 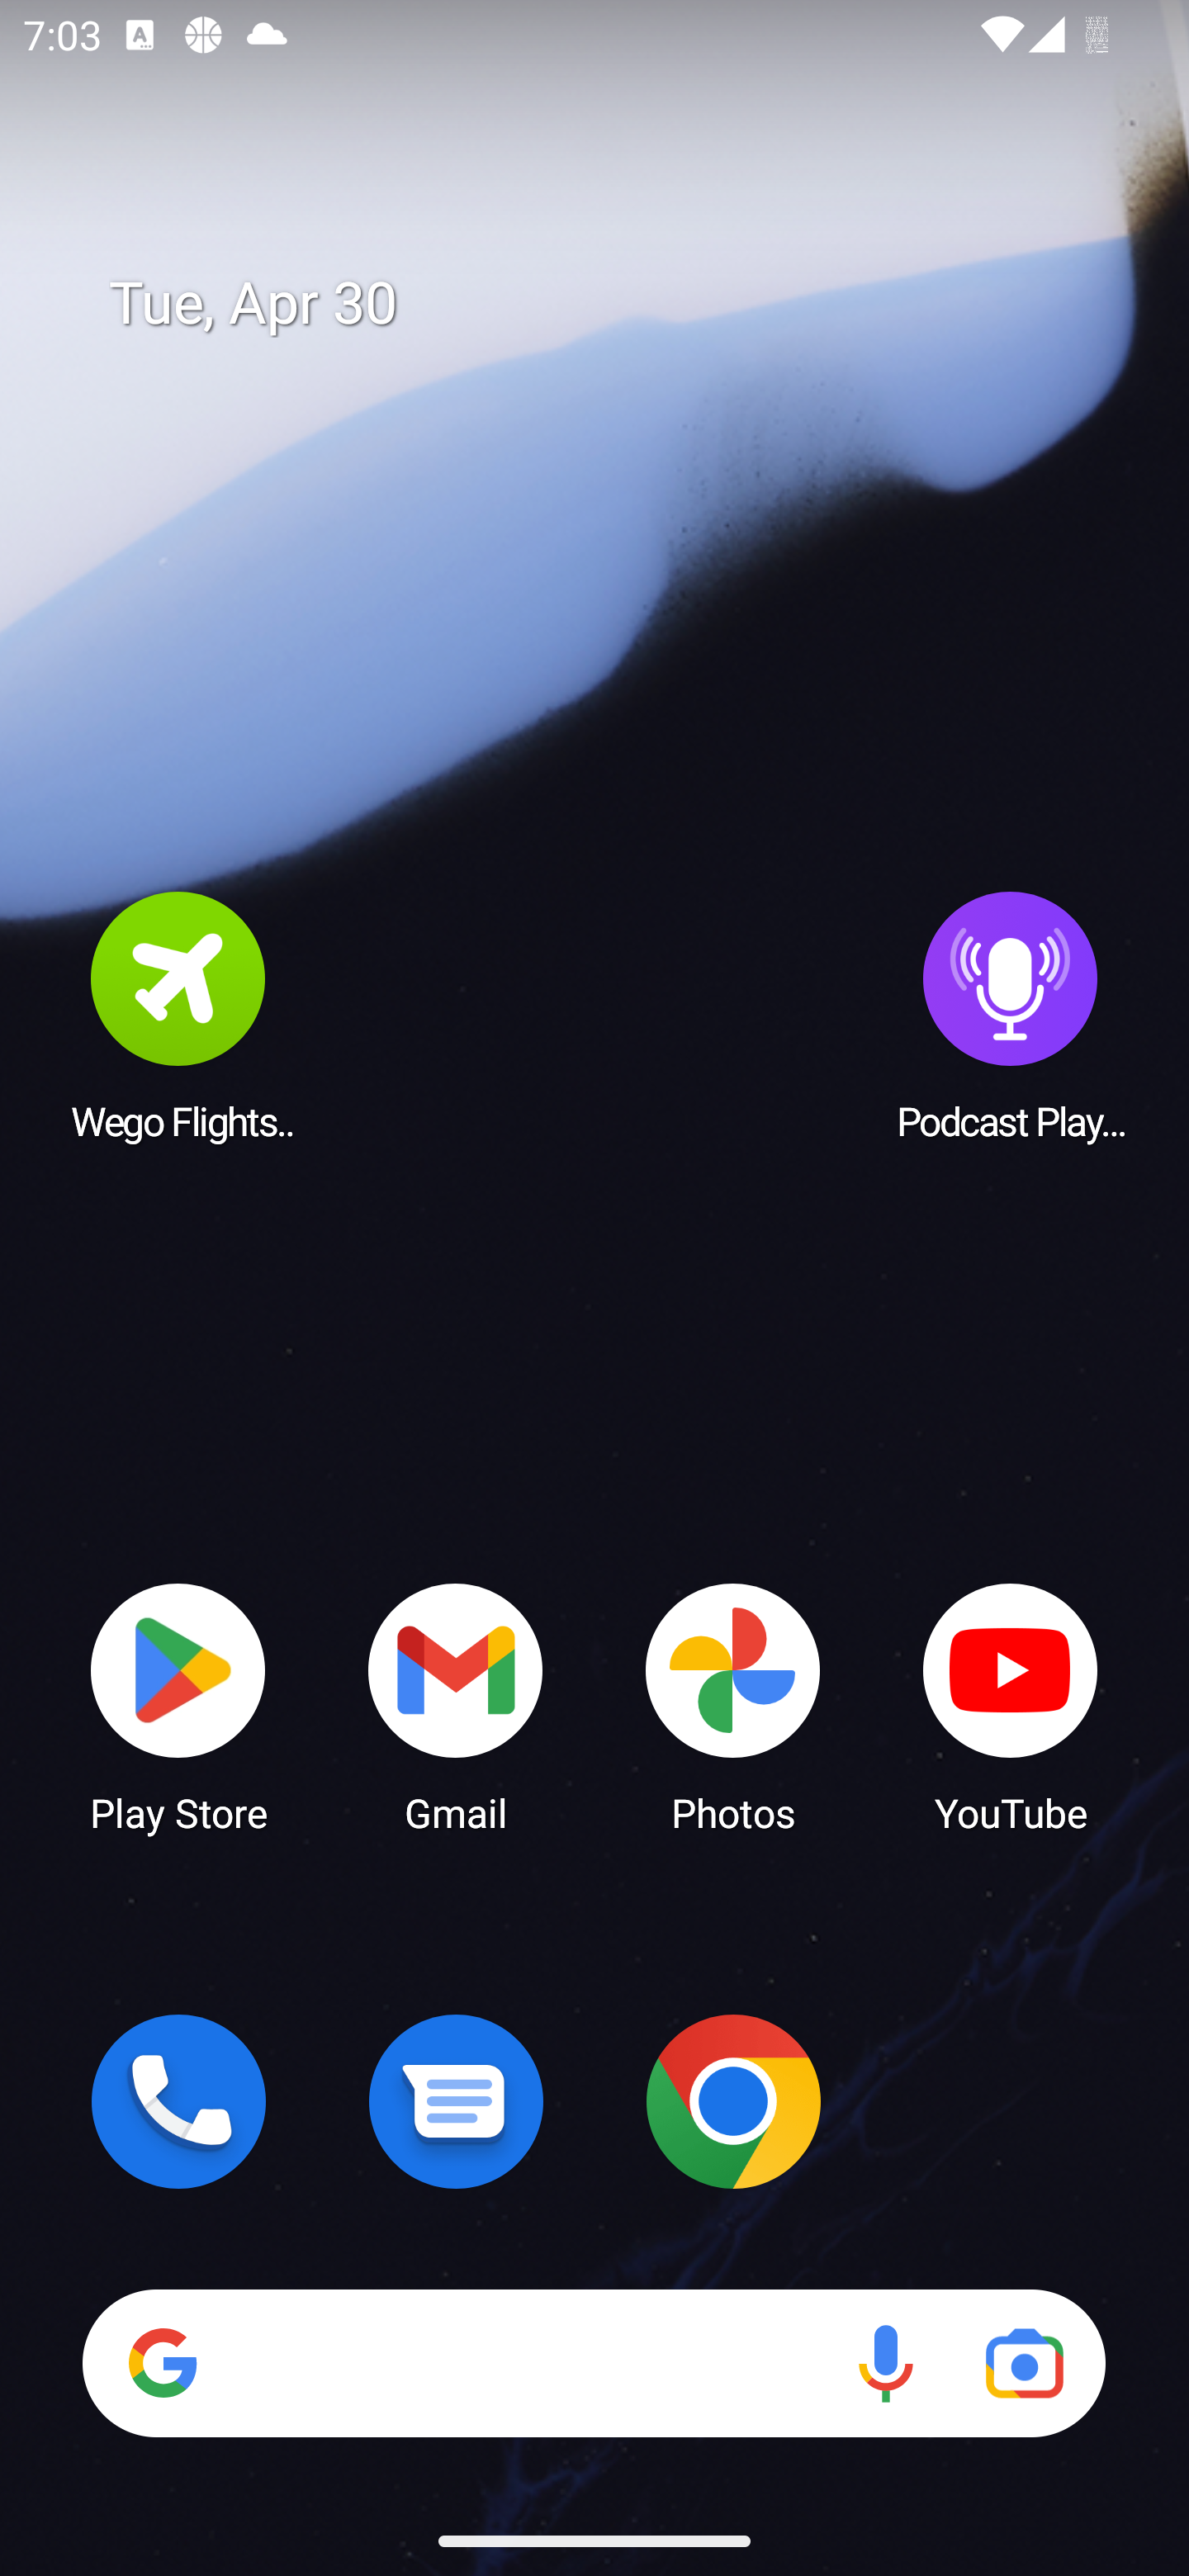 What do you see at coordinates (178, 1706) in the screenshot?
I see `Play Store` at bounding box center [178, 1706].